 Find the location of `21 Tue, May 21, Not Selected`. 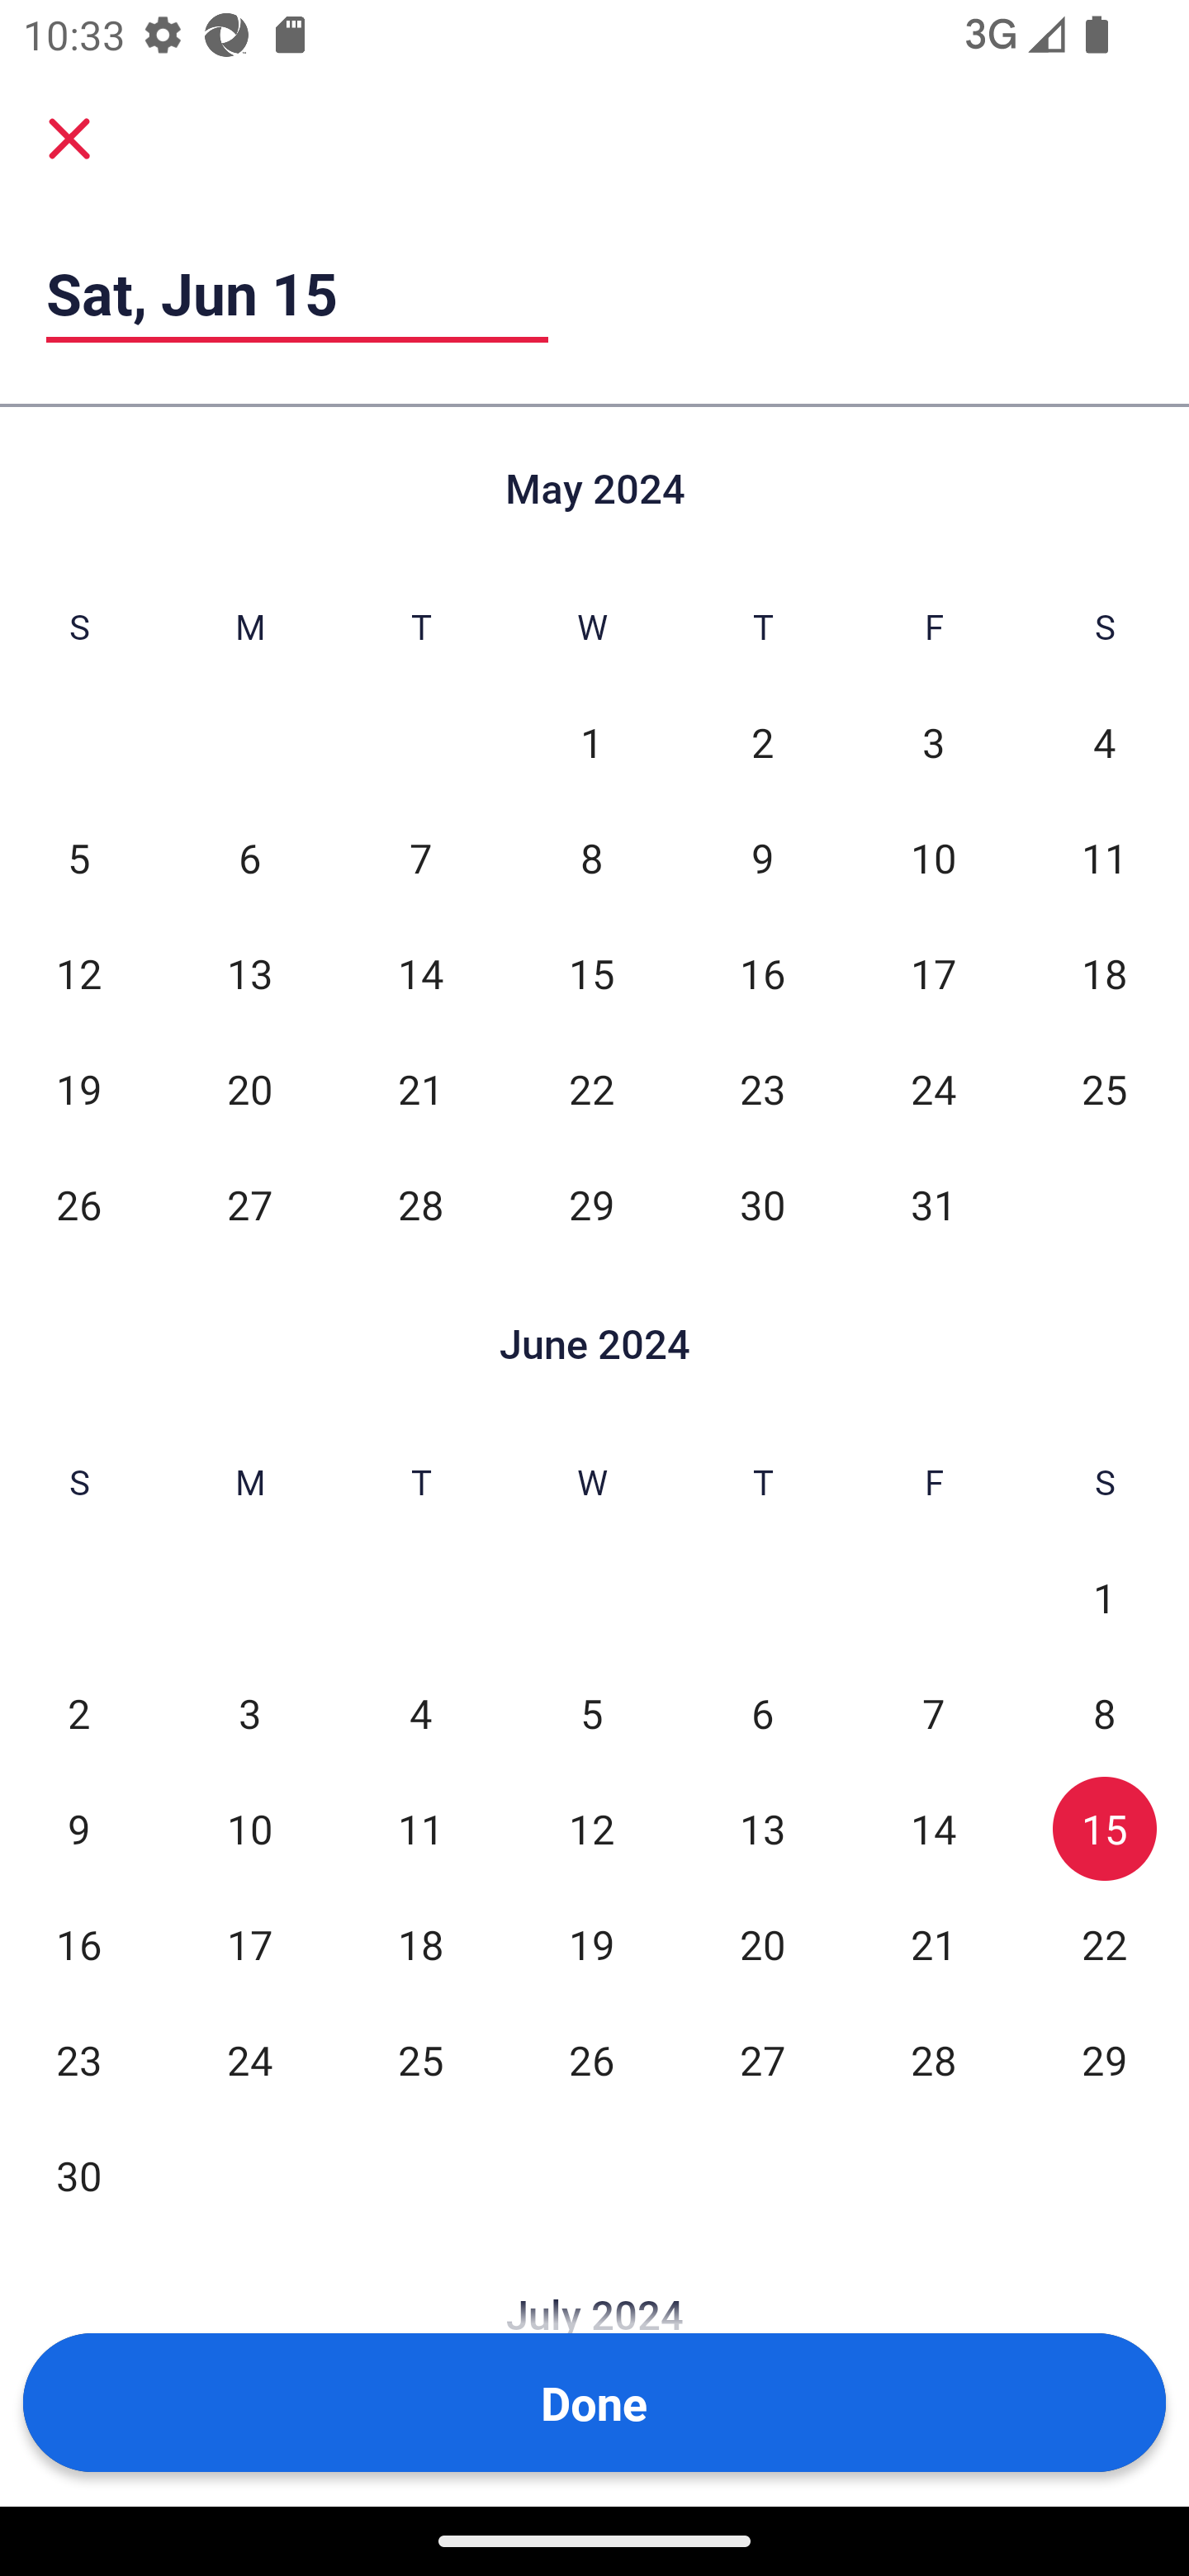

21 Tue, May 21, Not Selected is located at coordinates (421, 1088).